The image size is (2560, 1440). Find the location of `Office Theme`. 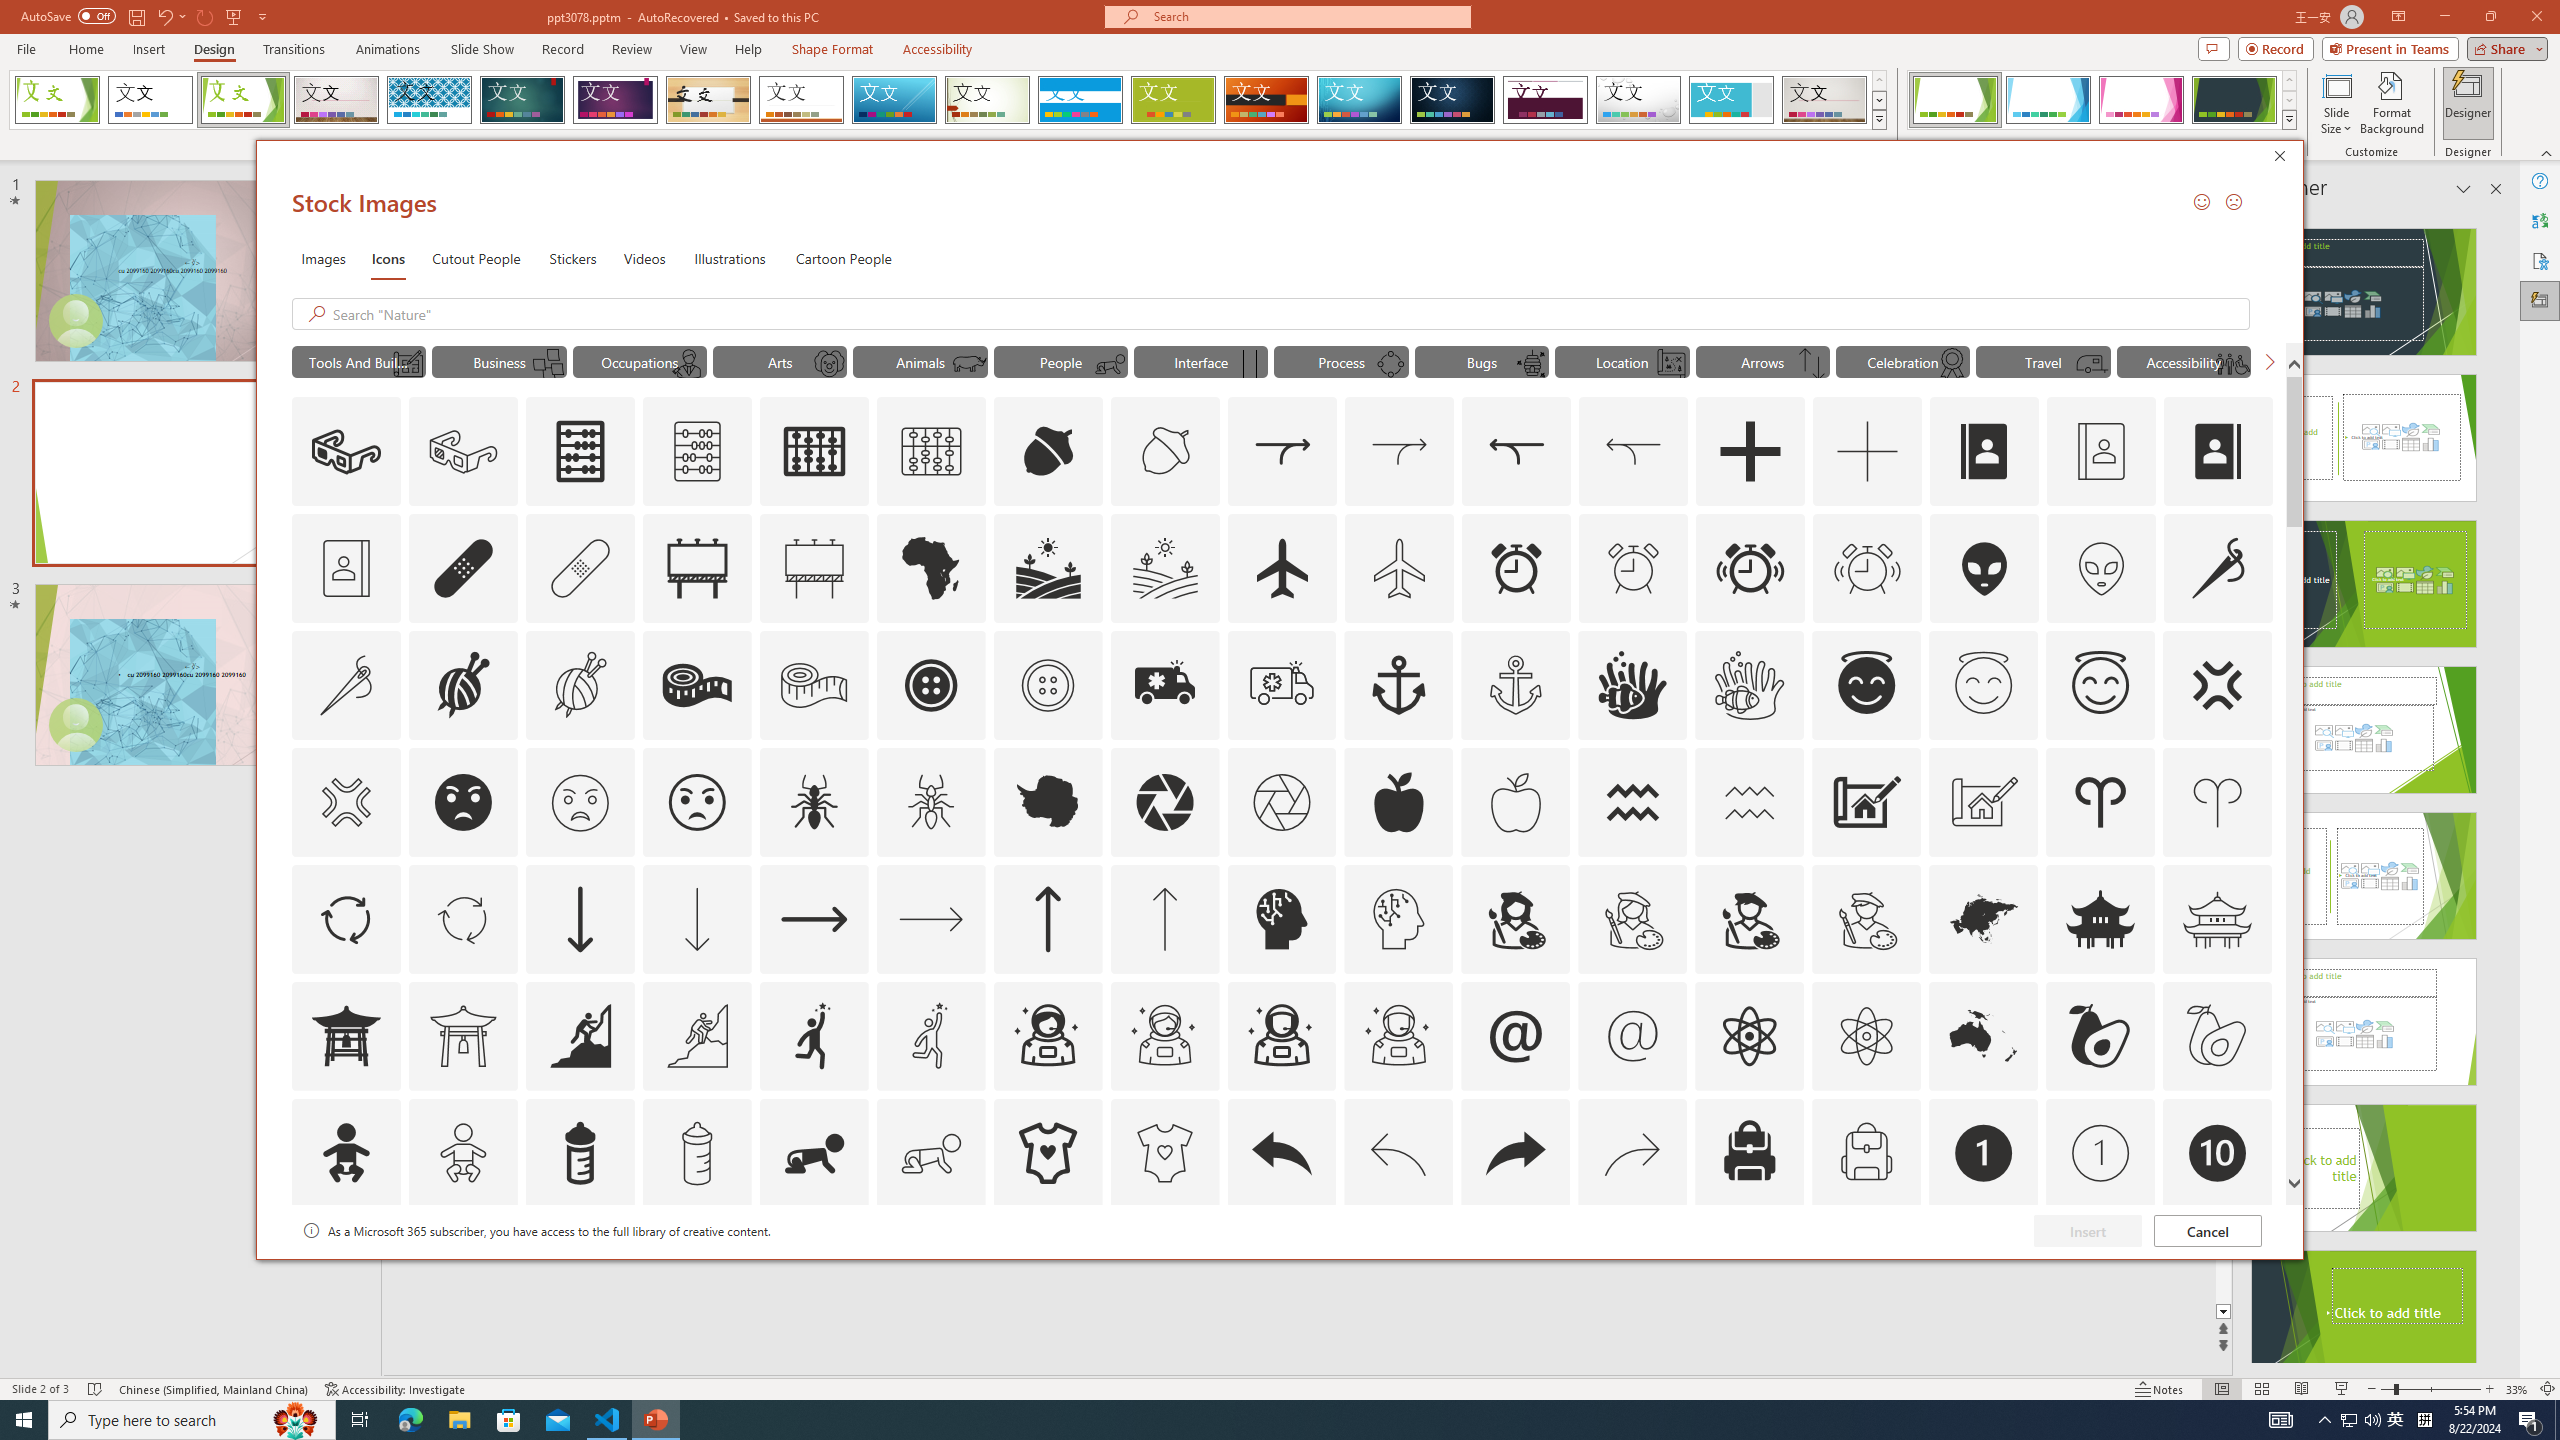

Office Theme is located at coordinates (150, 100).